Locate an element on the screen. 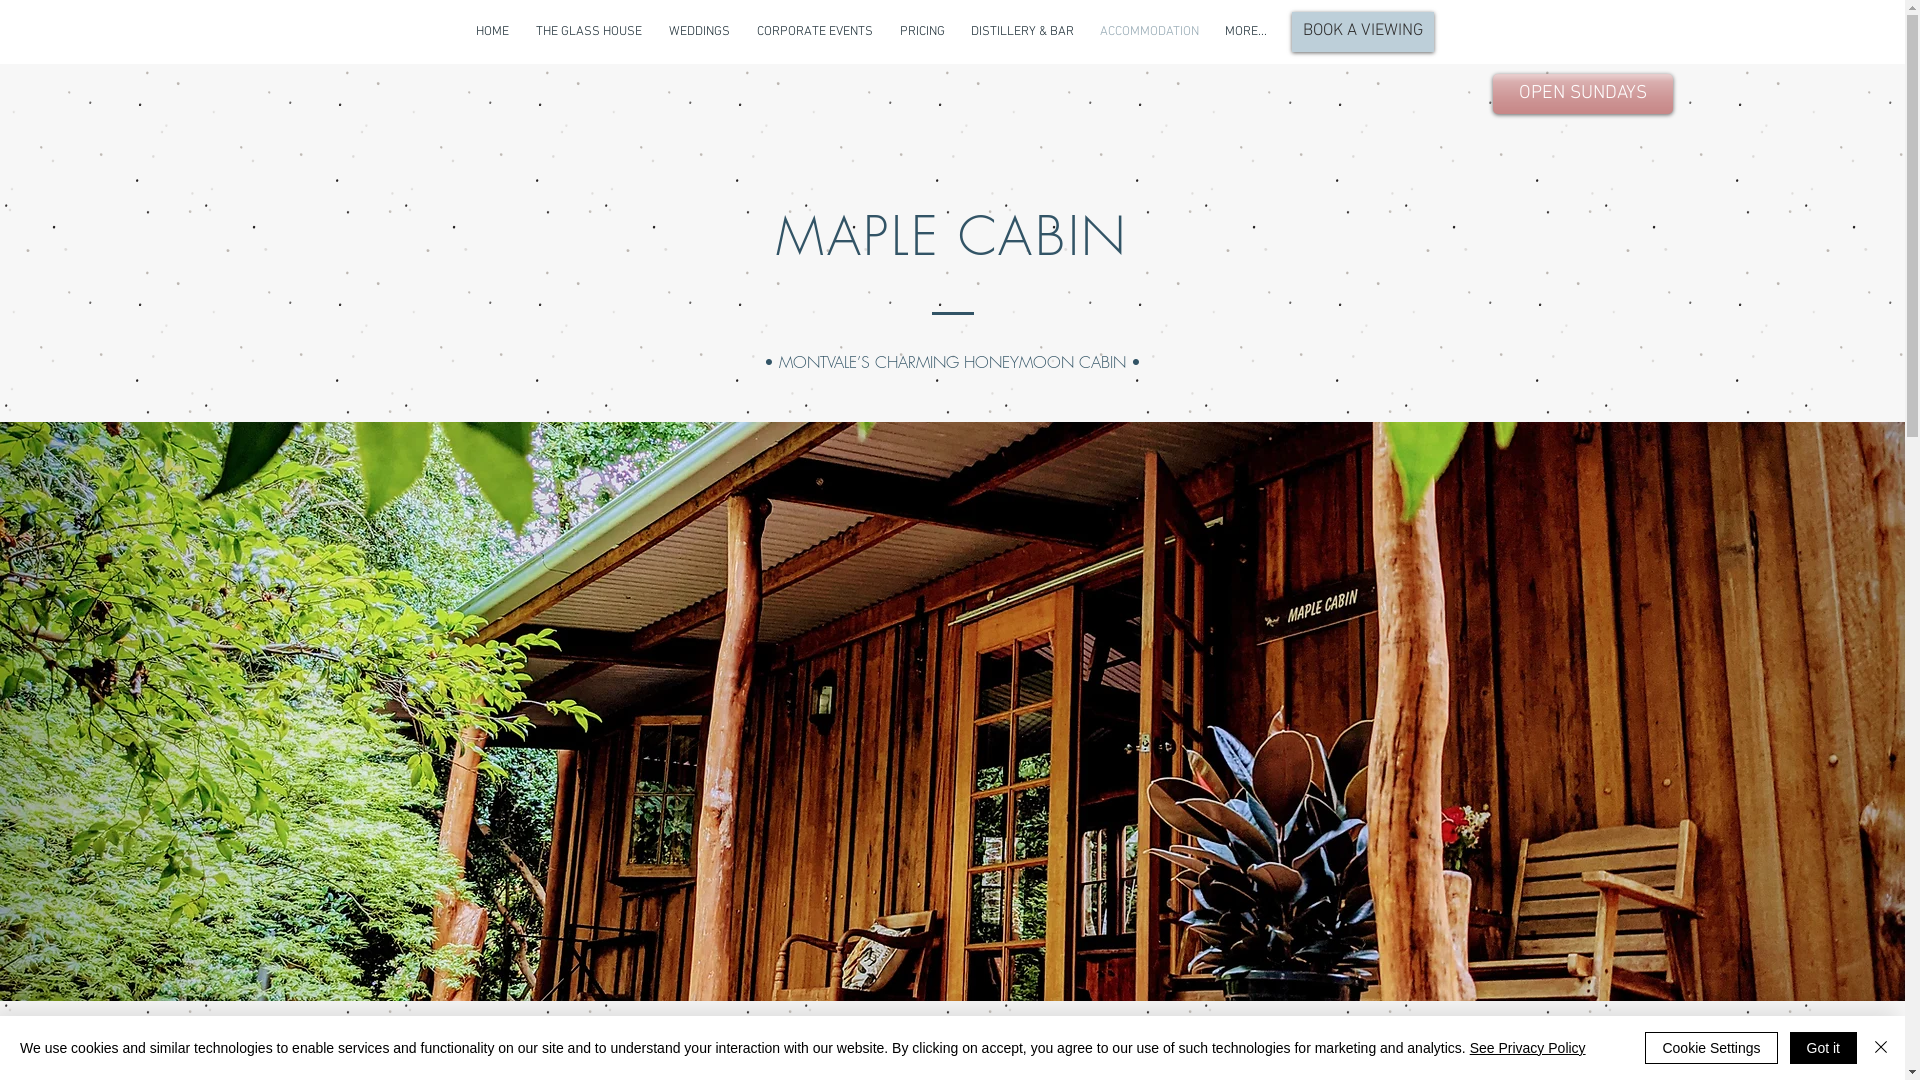 The image size is (1920, 1080). ACCOMMODATION is located at coordinates (1148, 32).